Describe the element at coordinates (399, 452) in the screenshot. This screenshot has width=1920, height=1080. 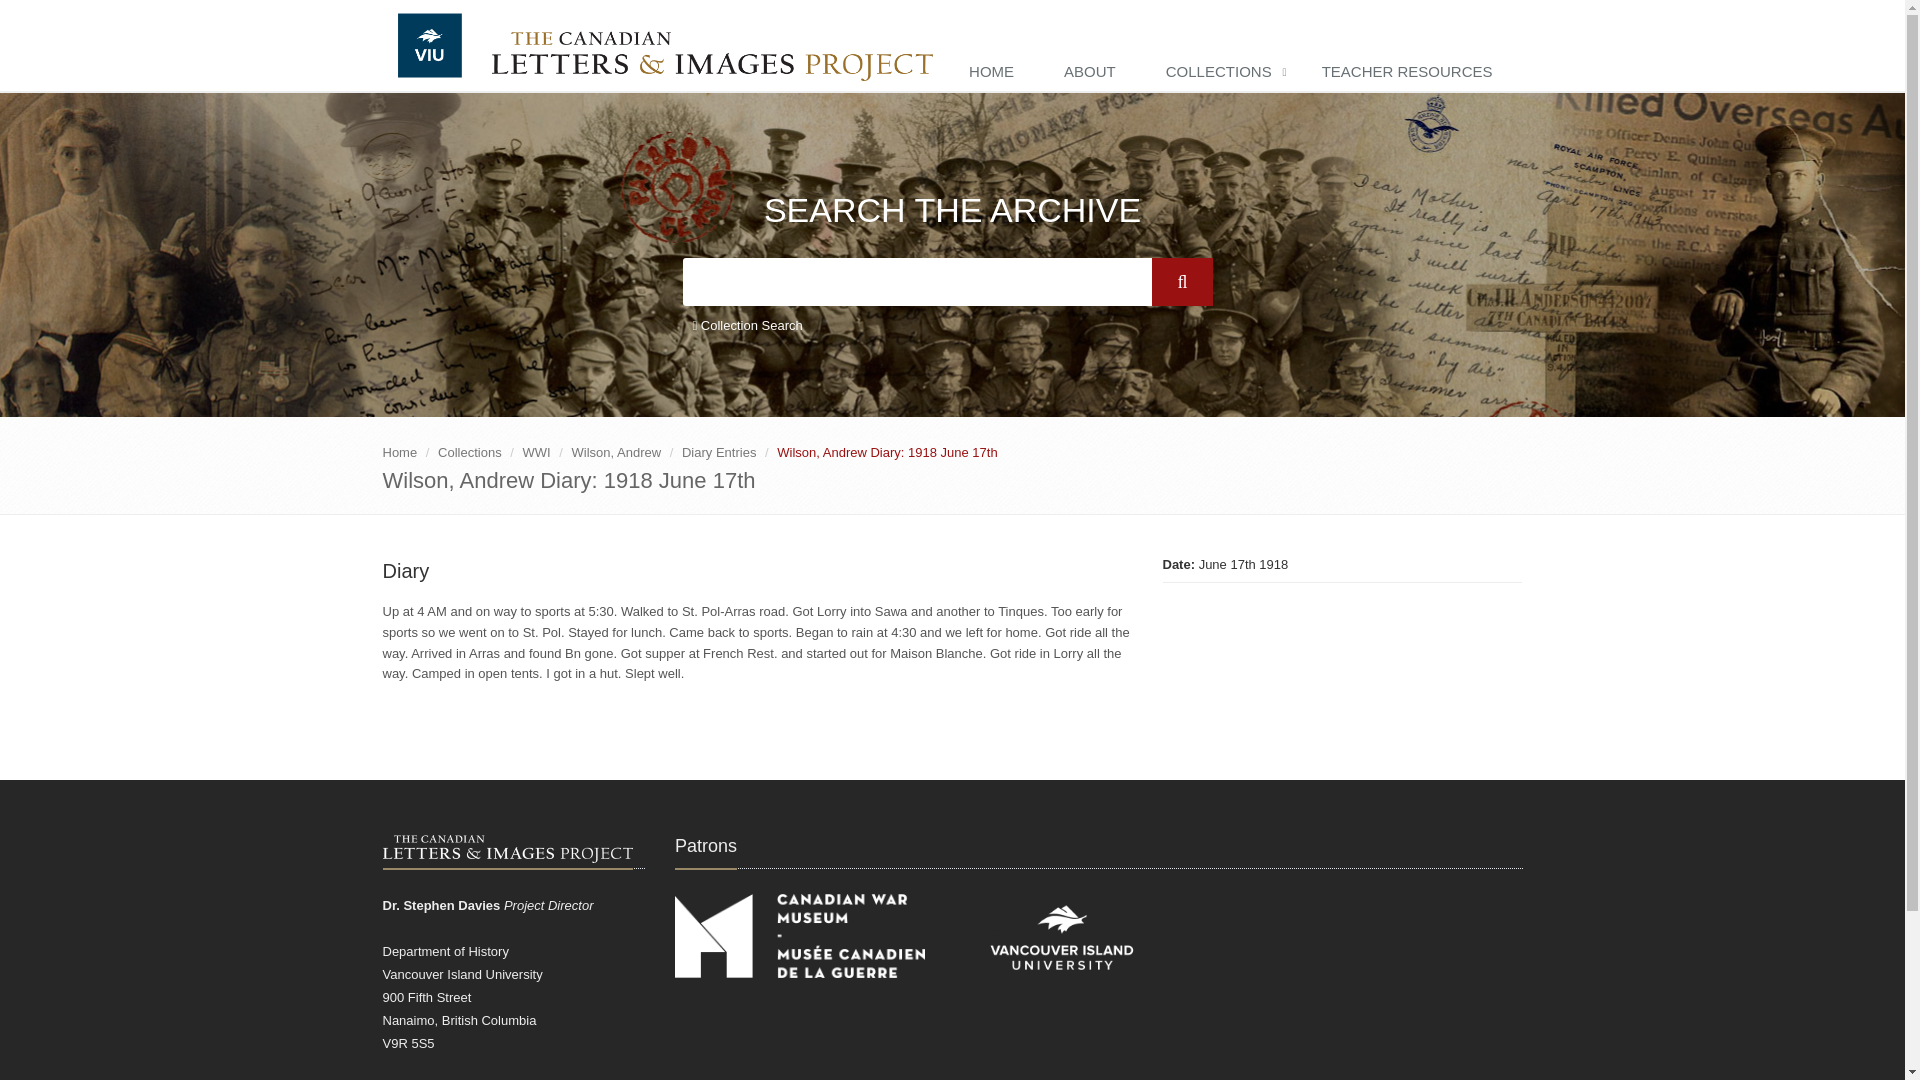
I see `Home` at that location.